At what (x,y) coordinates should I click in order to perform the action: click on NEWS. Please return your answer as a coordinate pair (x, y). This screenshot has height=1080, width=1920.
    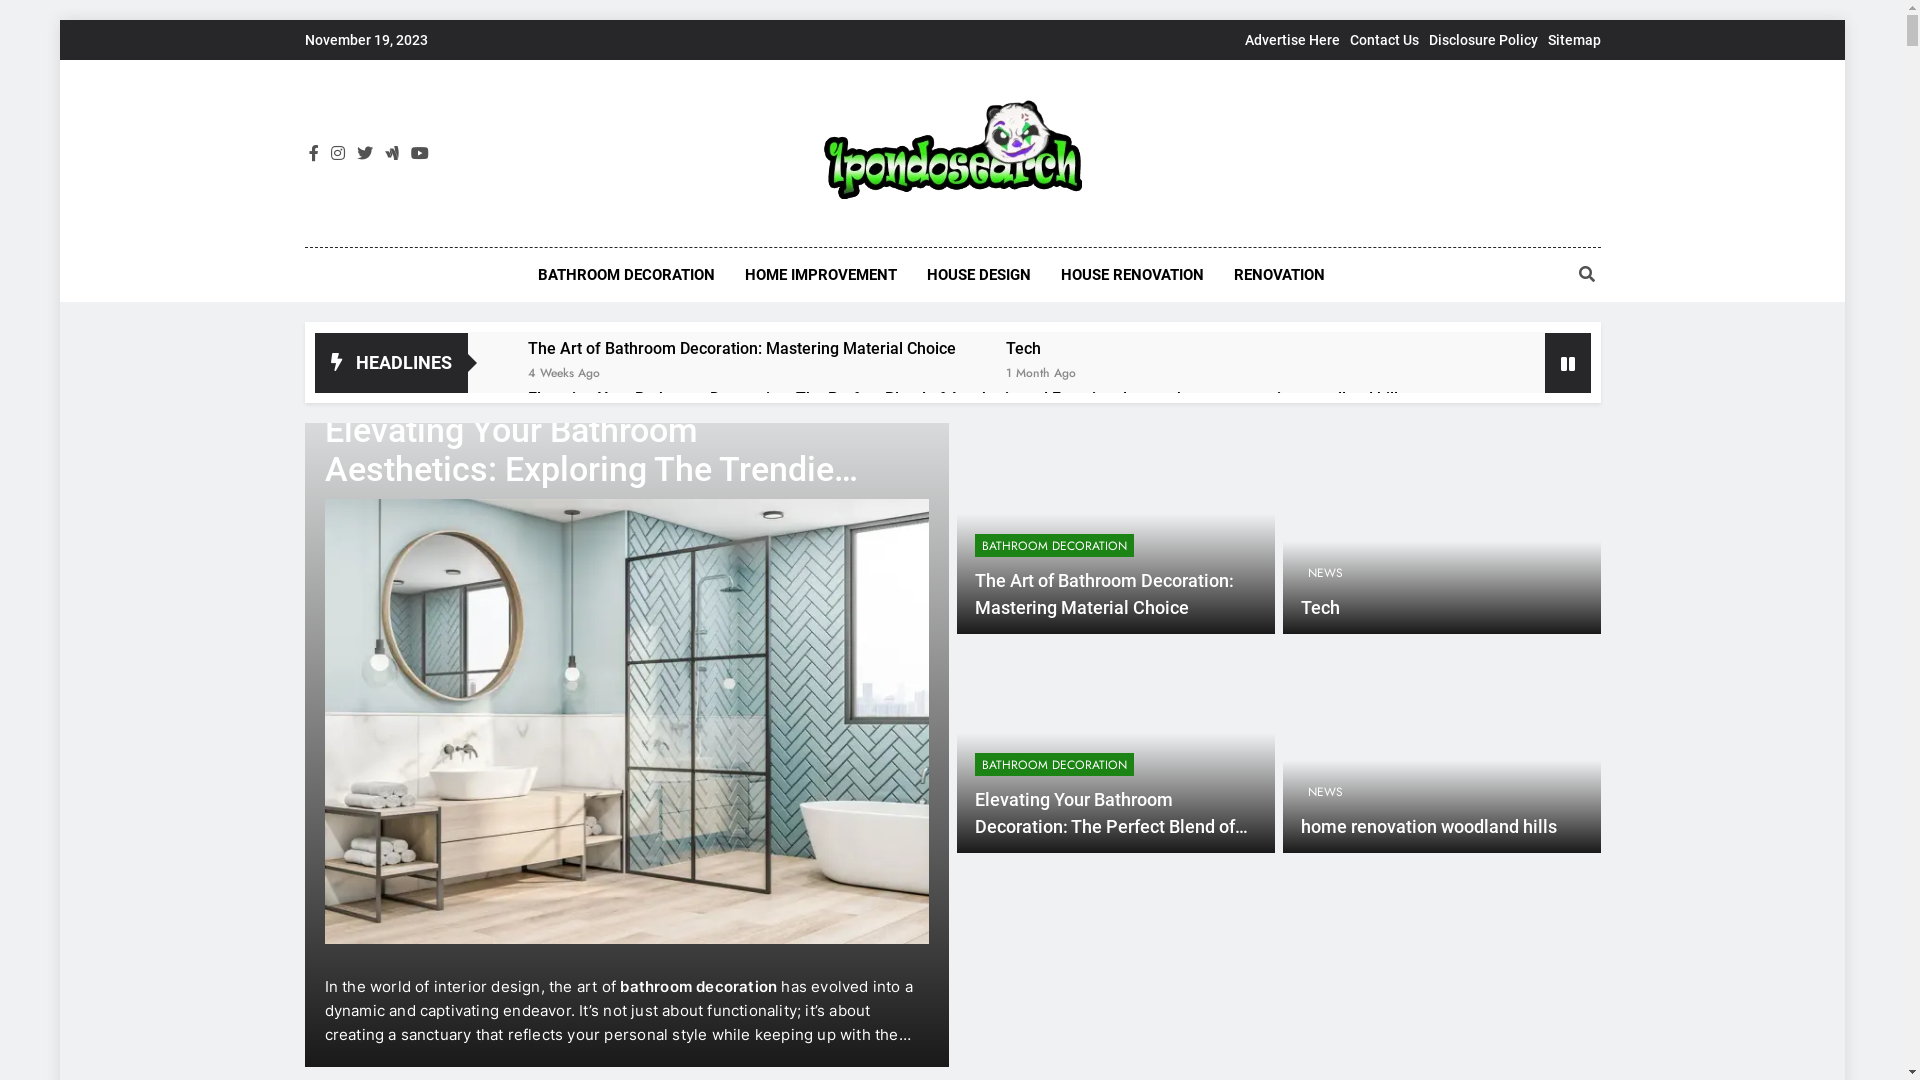
    Looking at the image, I should click on (1324, 572).